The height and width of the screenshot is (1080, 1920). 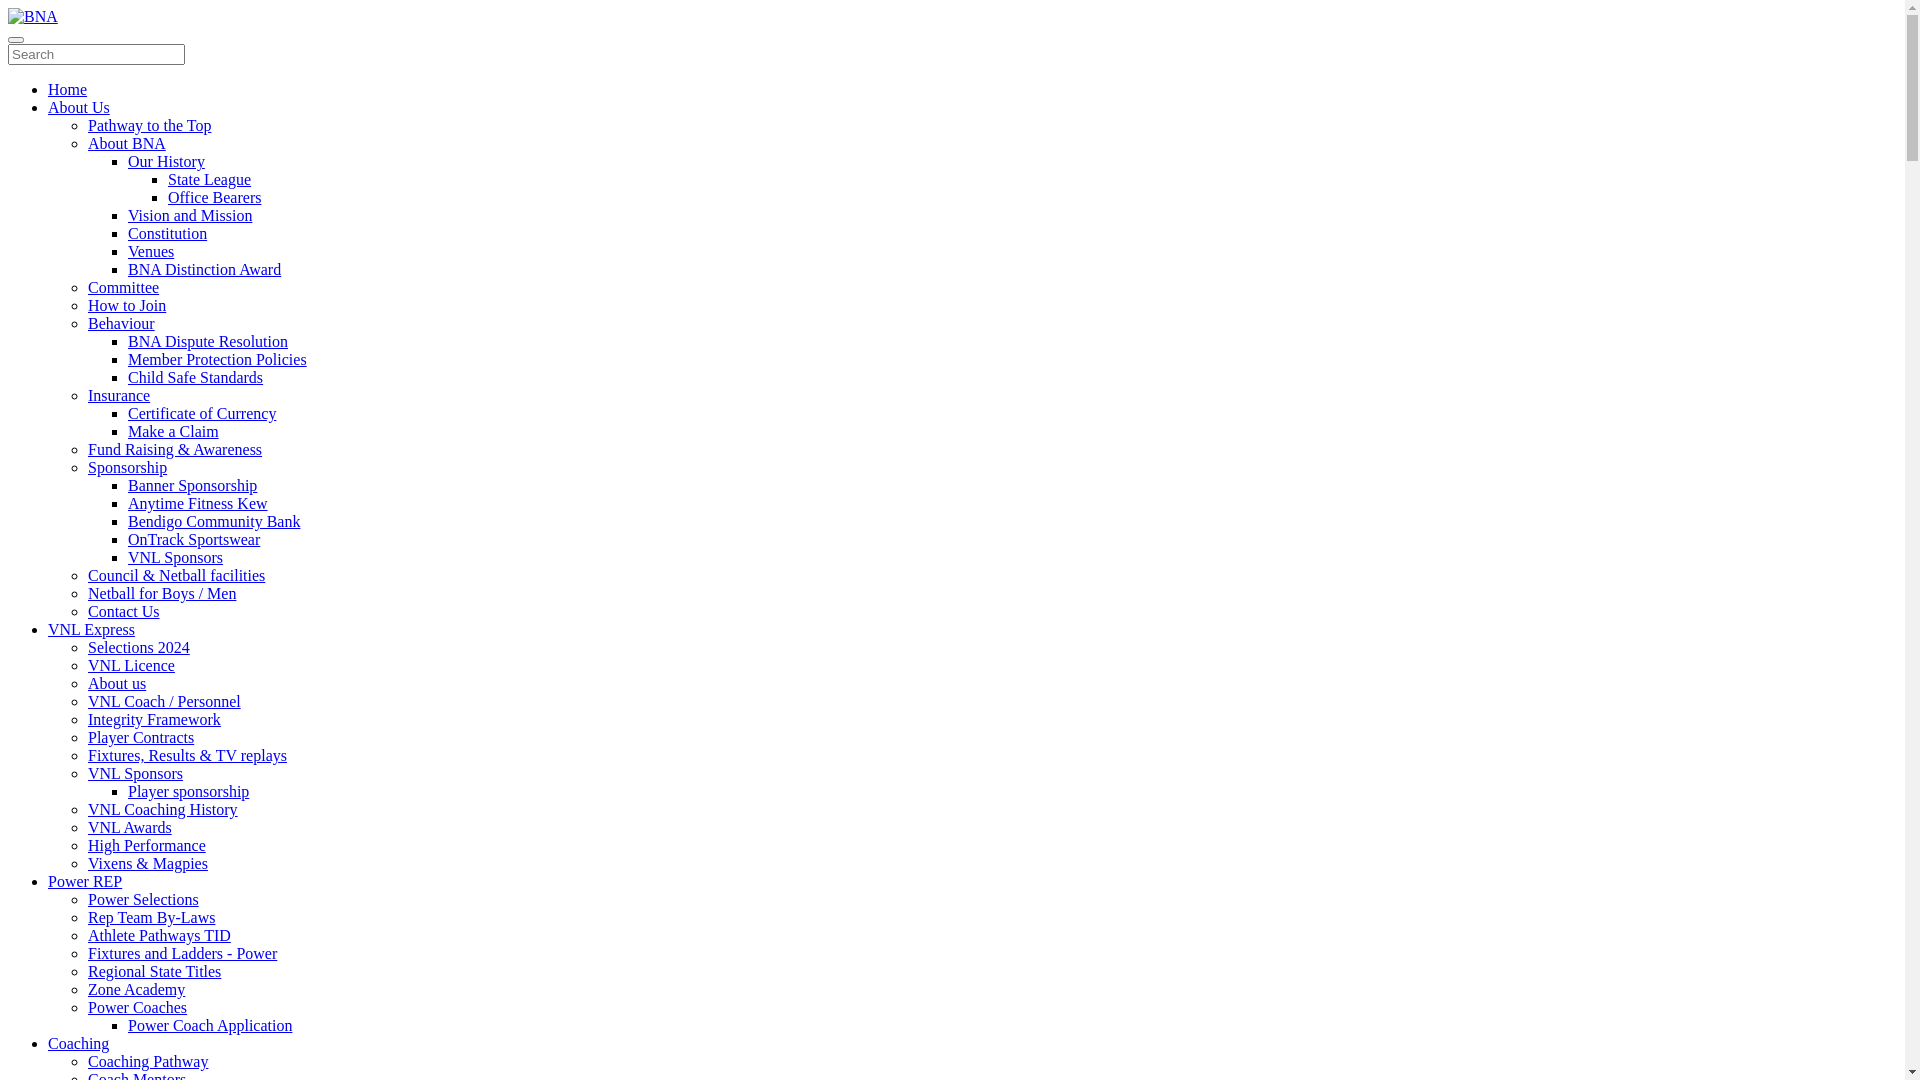 I want to click on Member Protection Policies, so click(x=218, y=360).